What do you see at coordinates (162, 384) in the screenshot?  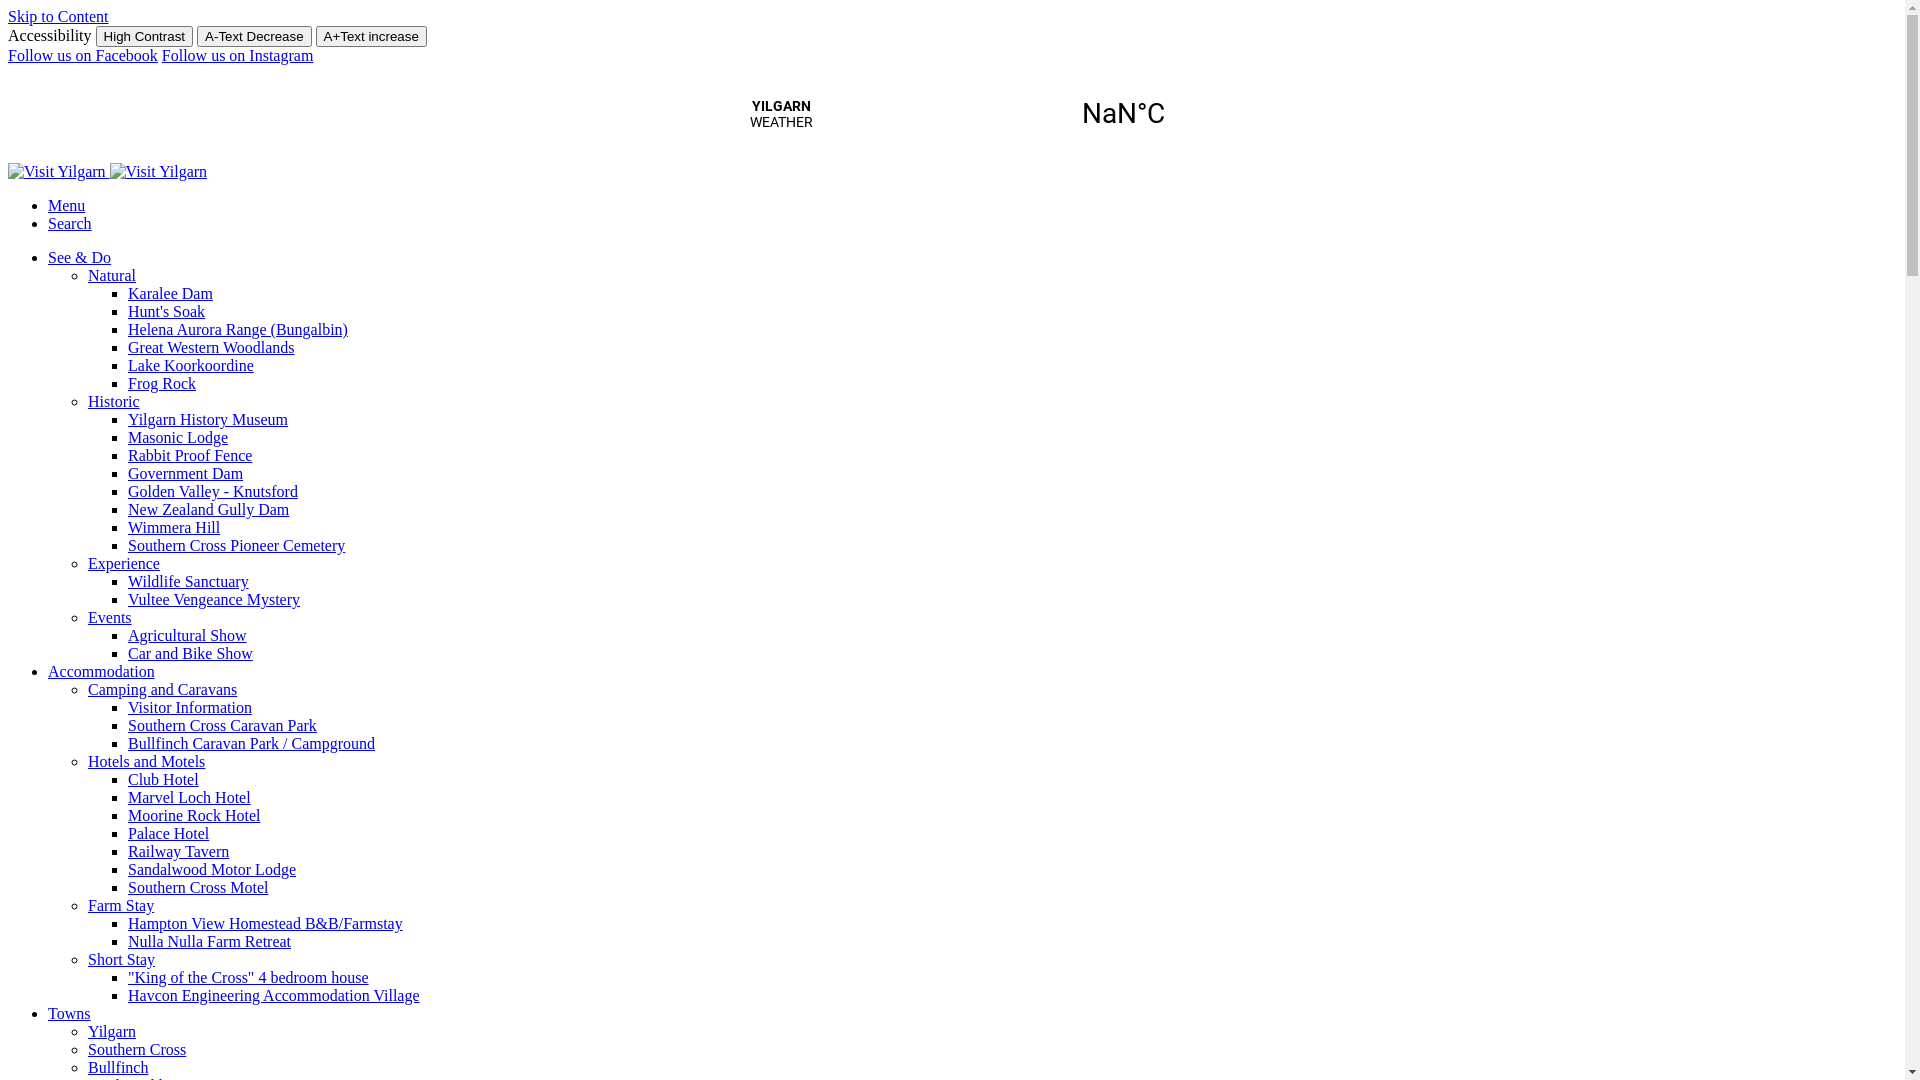 I see `Frog Rock` at bounding box center [162, 384].